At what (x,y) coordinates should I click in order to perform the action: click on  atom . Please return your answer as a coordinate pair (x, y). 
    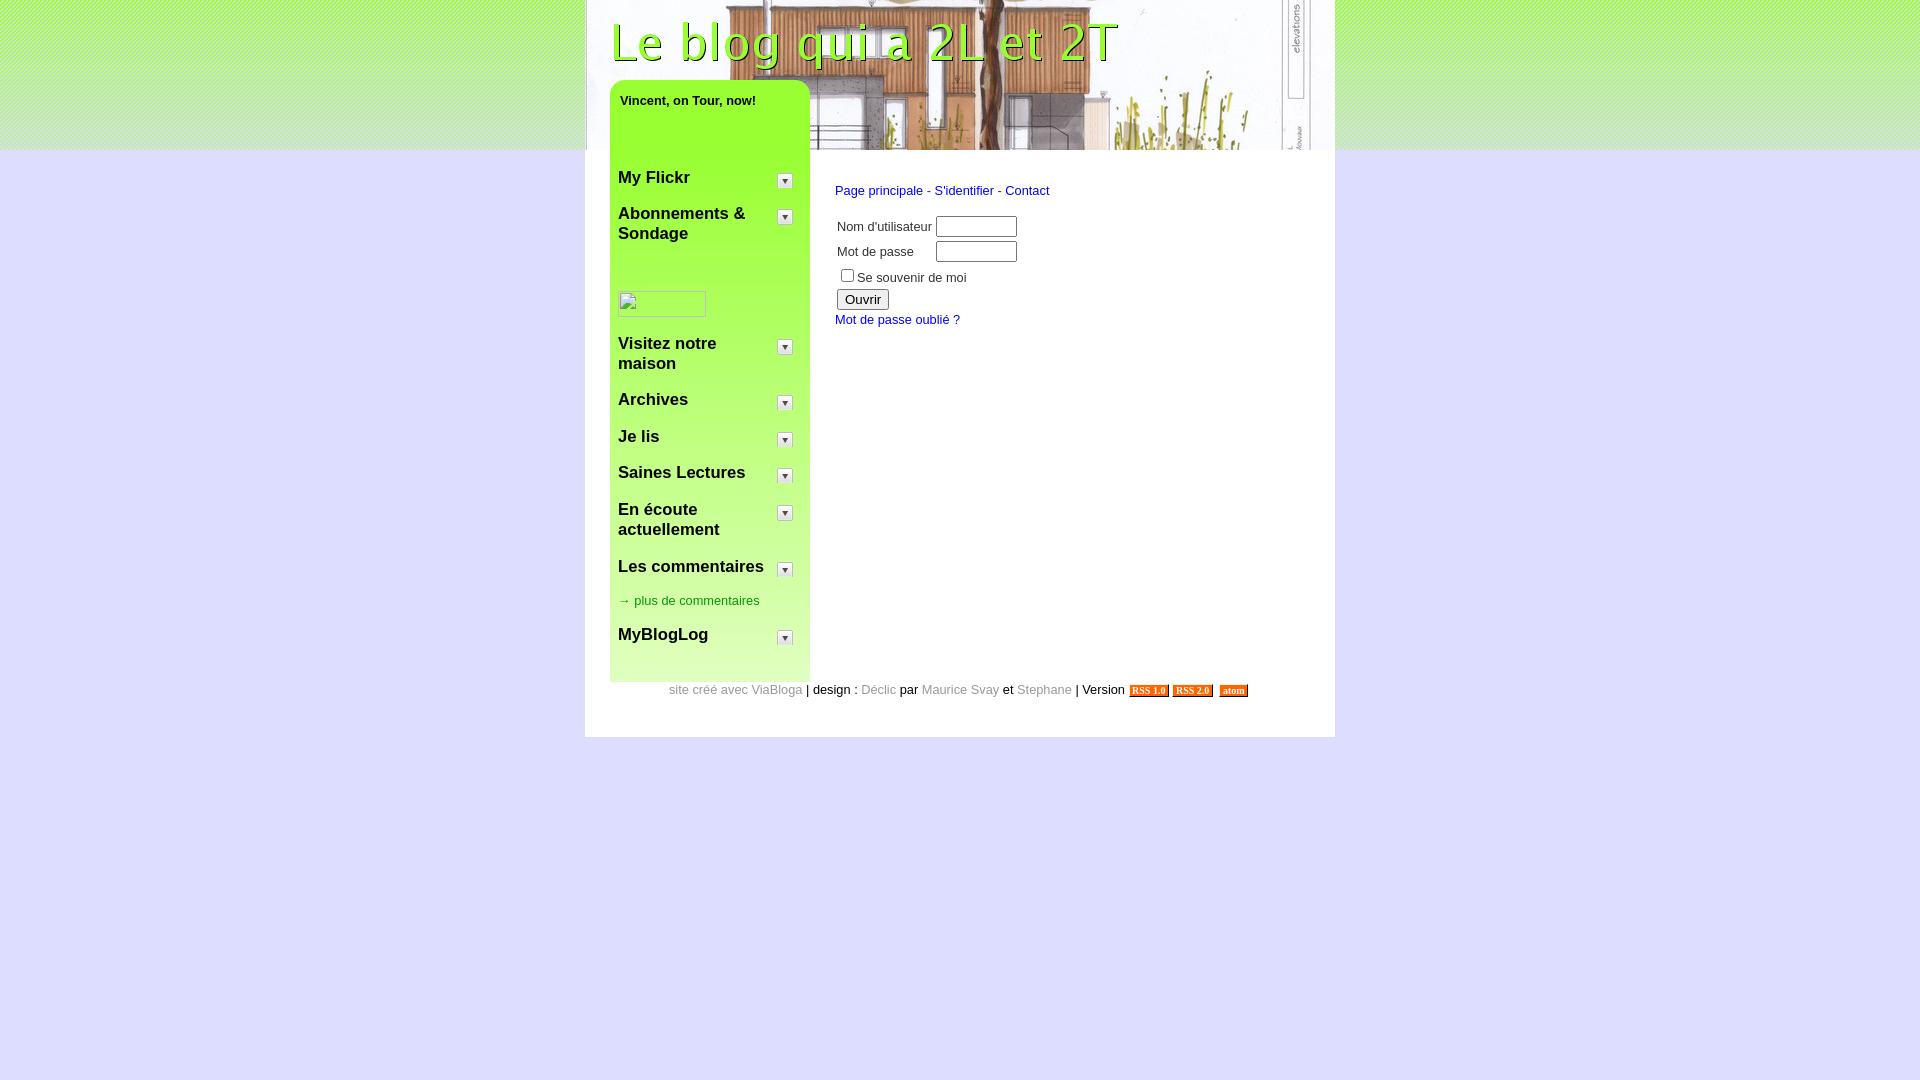
    Looking at the image, I should click on (1234, 690).